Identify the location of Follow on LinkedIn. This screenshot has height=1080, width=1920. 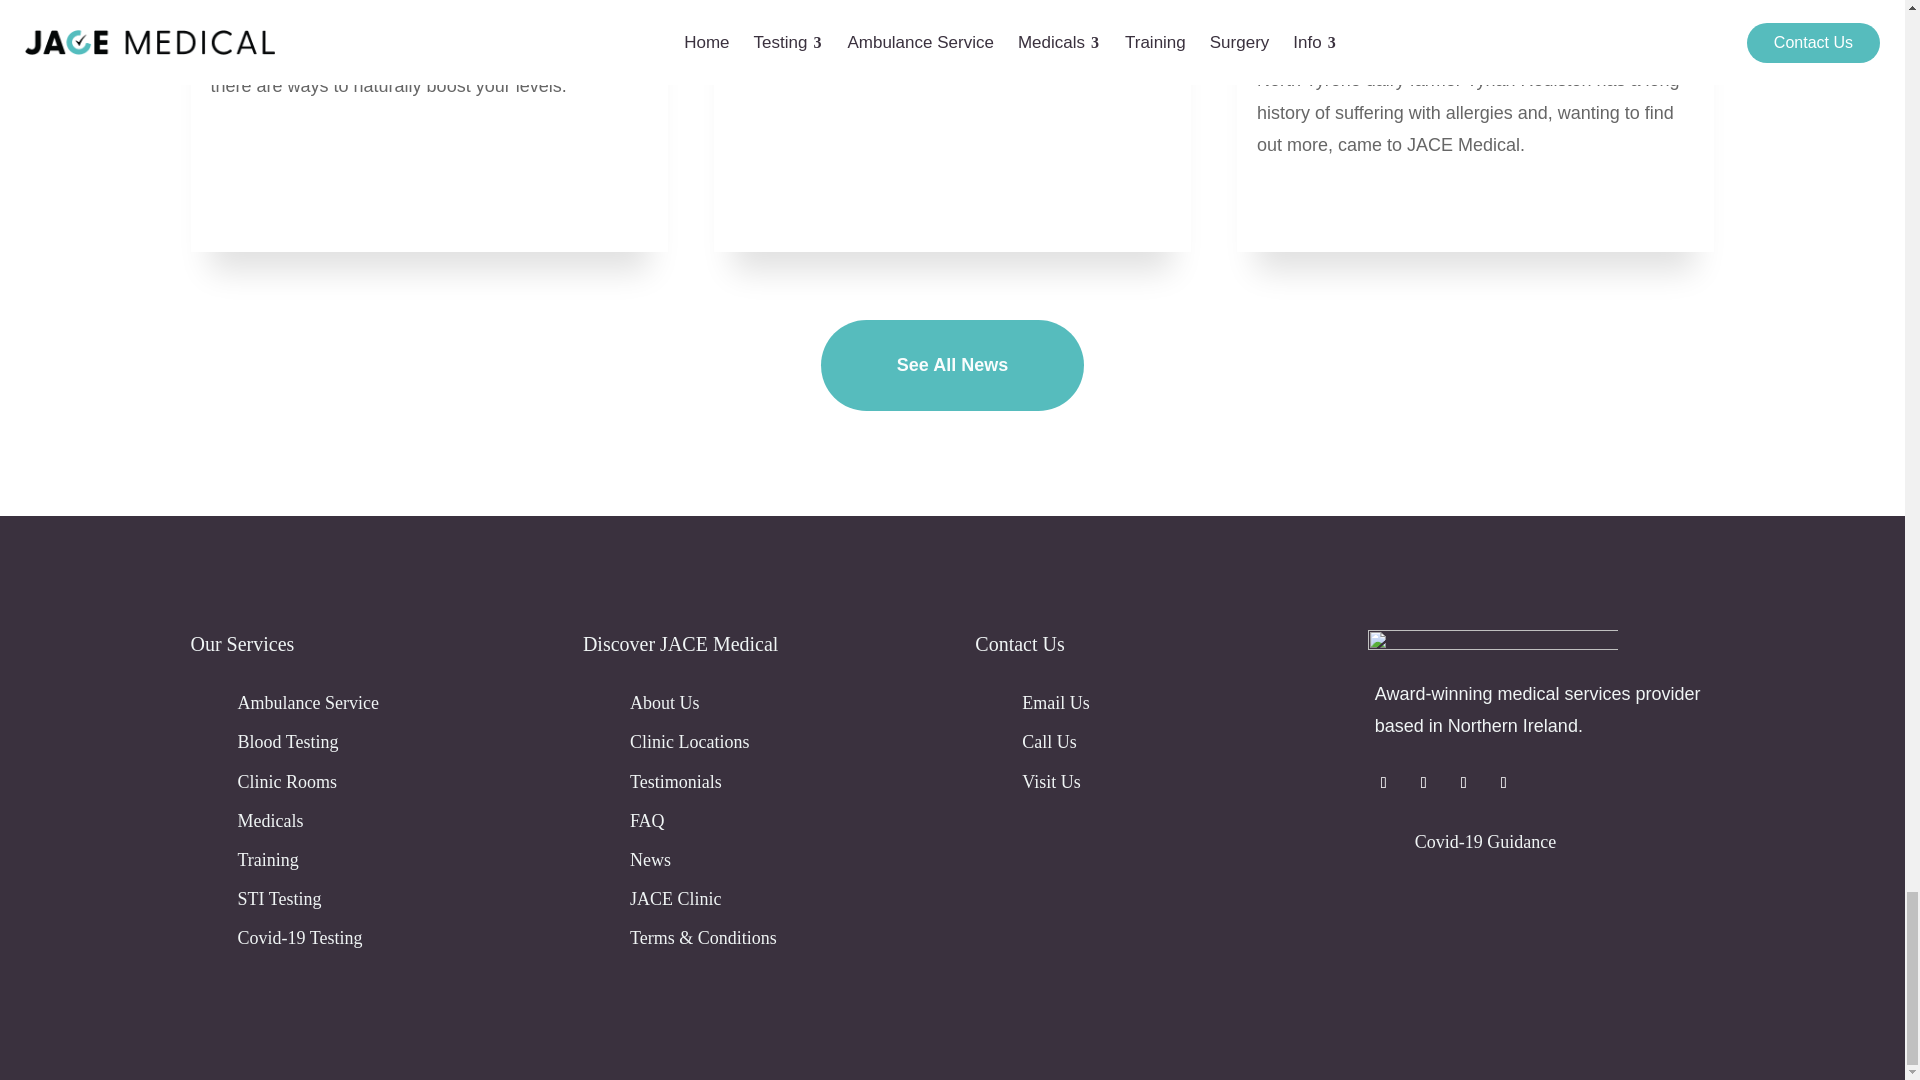
(1504, 782).